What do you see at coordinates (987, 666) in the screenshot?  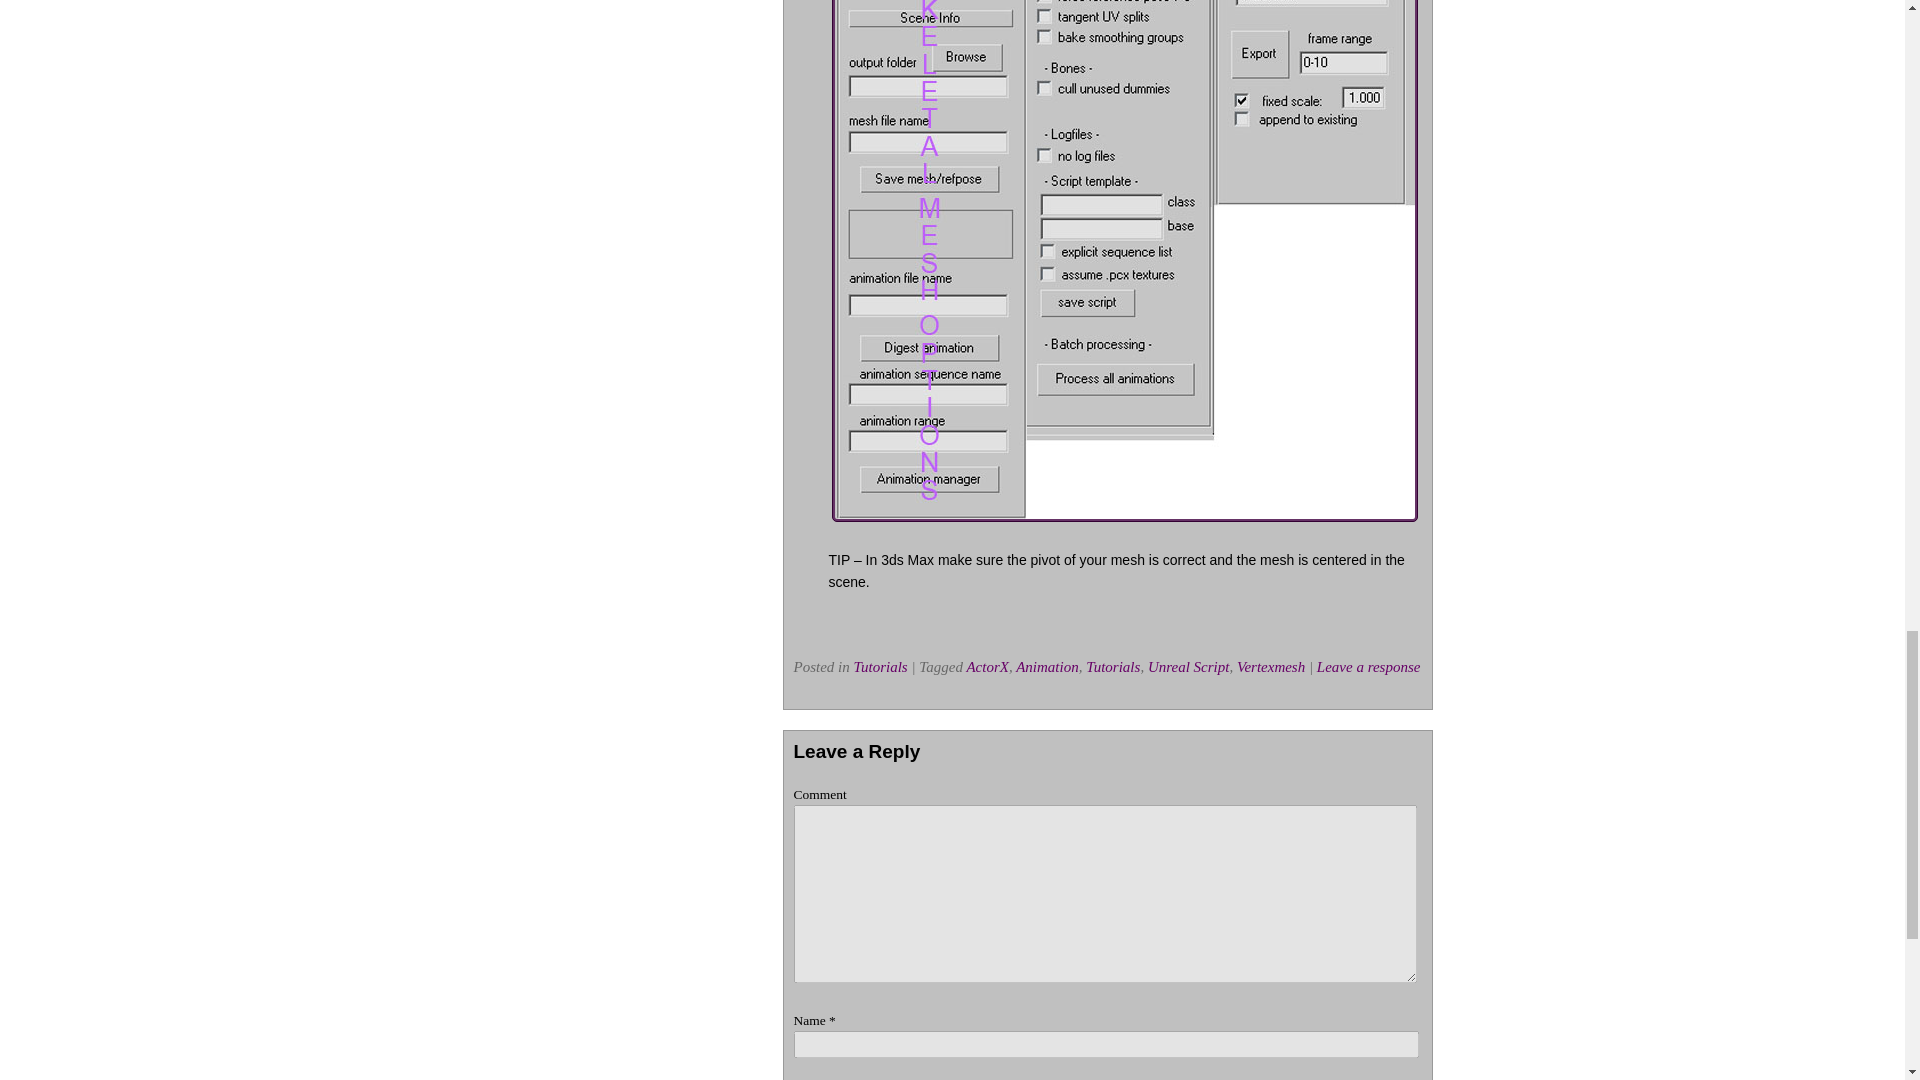 I see `ActorX` at bounding box center [987, 666].